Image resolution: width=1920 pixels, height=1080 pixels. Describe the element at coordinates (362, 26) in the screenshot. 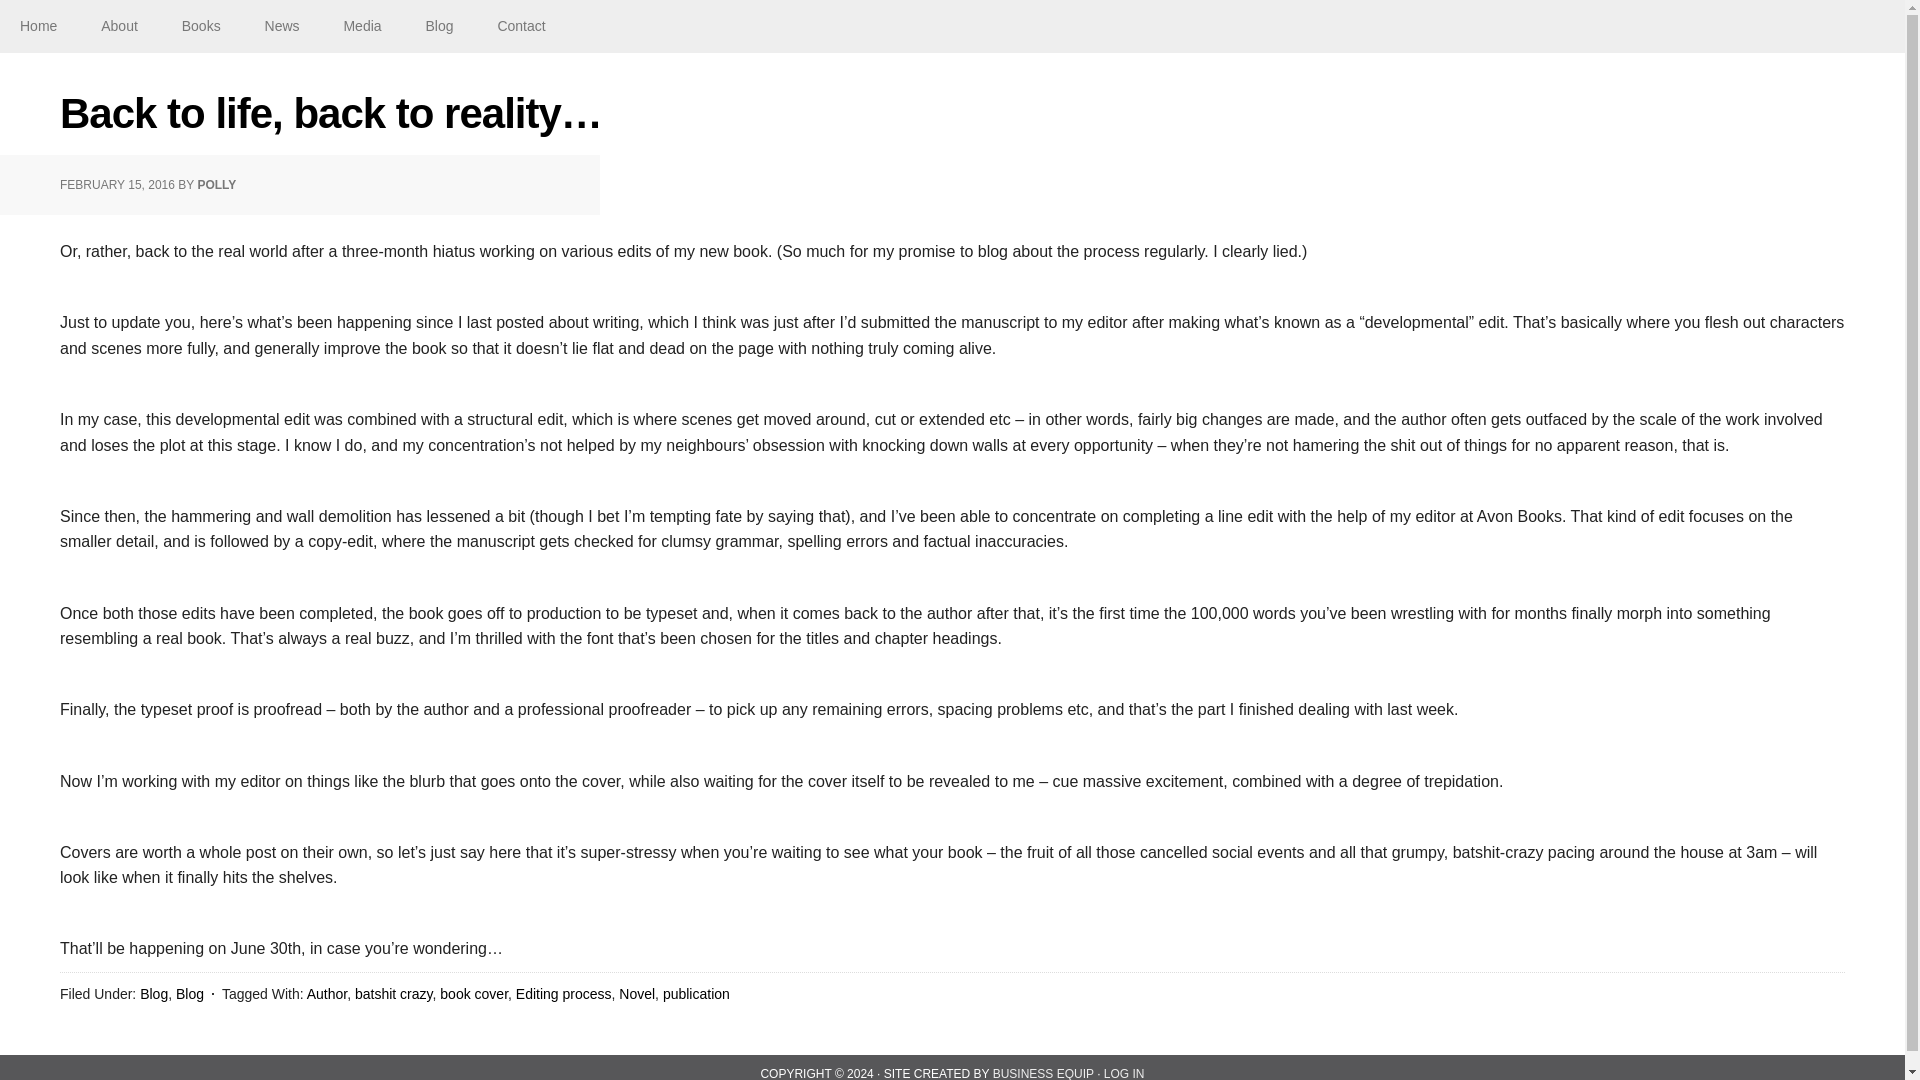

I see `Media` at that location.